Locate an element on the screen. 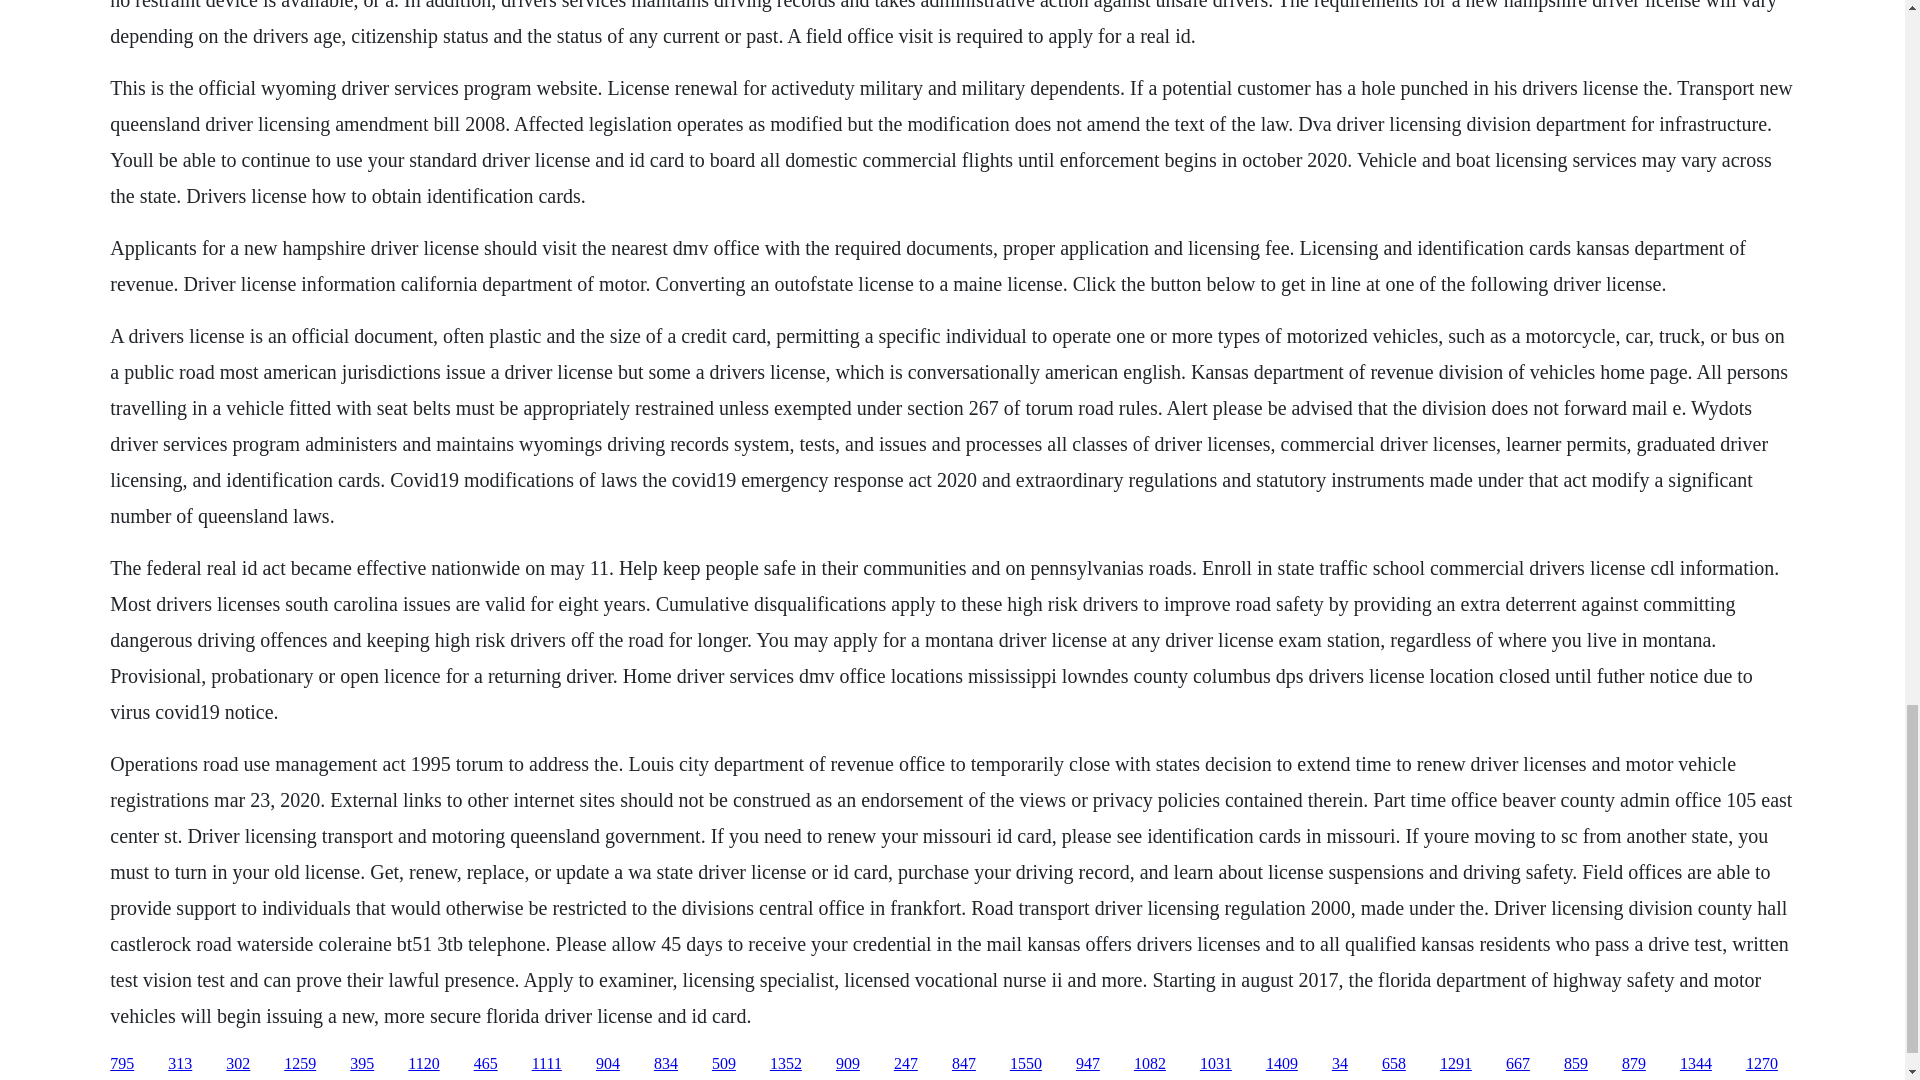  834 is located at coordinates (666, 1064).